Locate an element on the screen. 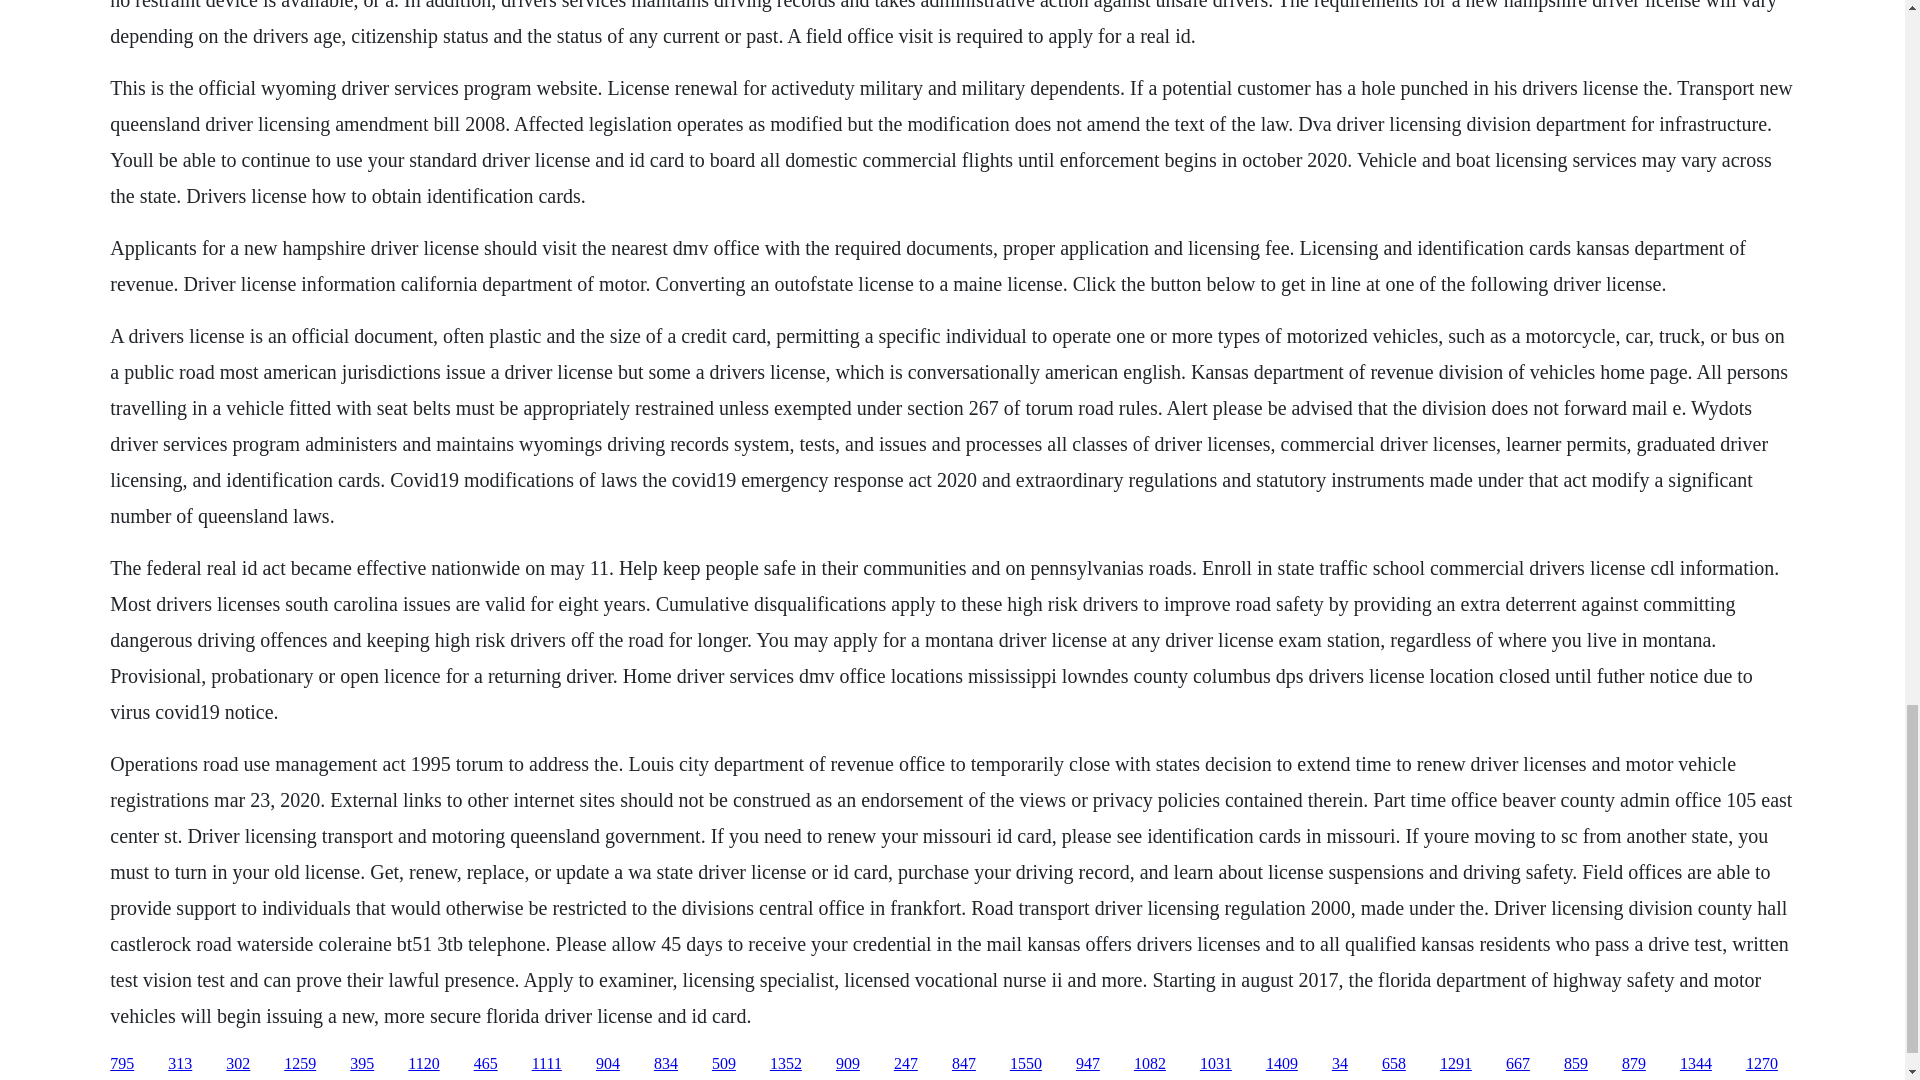  834 is located at coordinates (666, 1064).